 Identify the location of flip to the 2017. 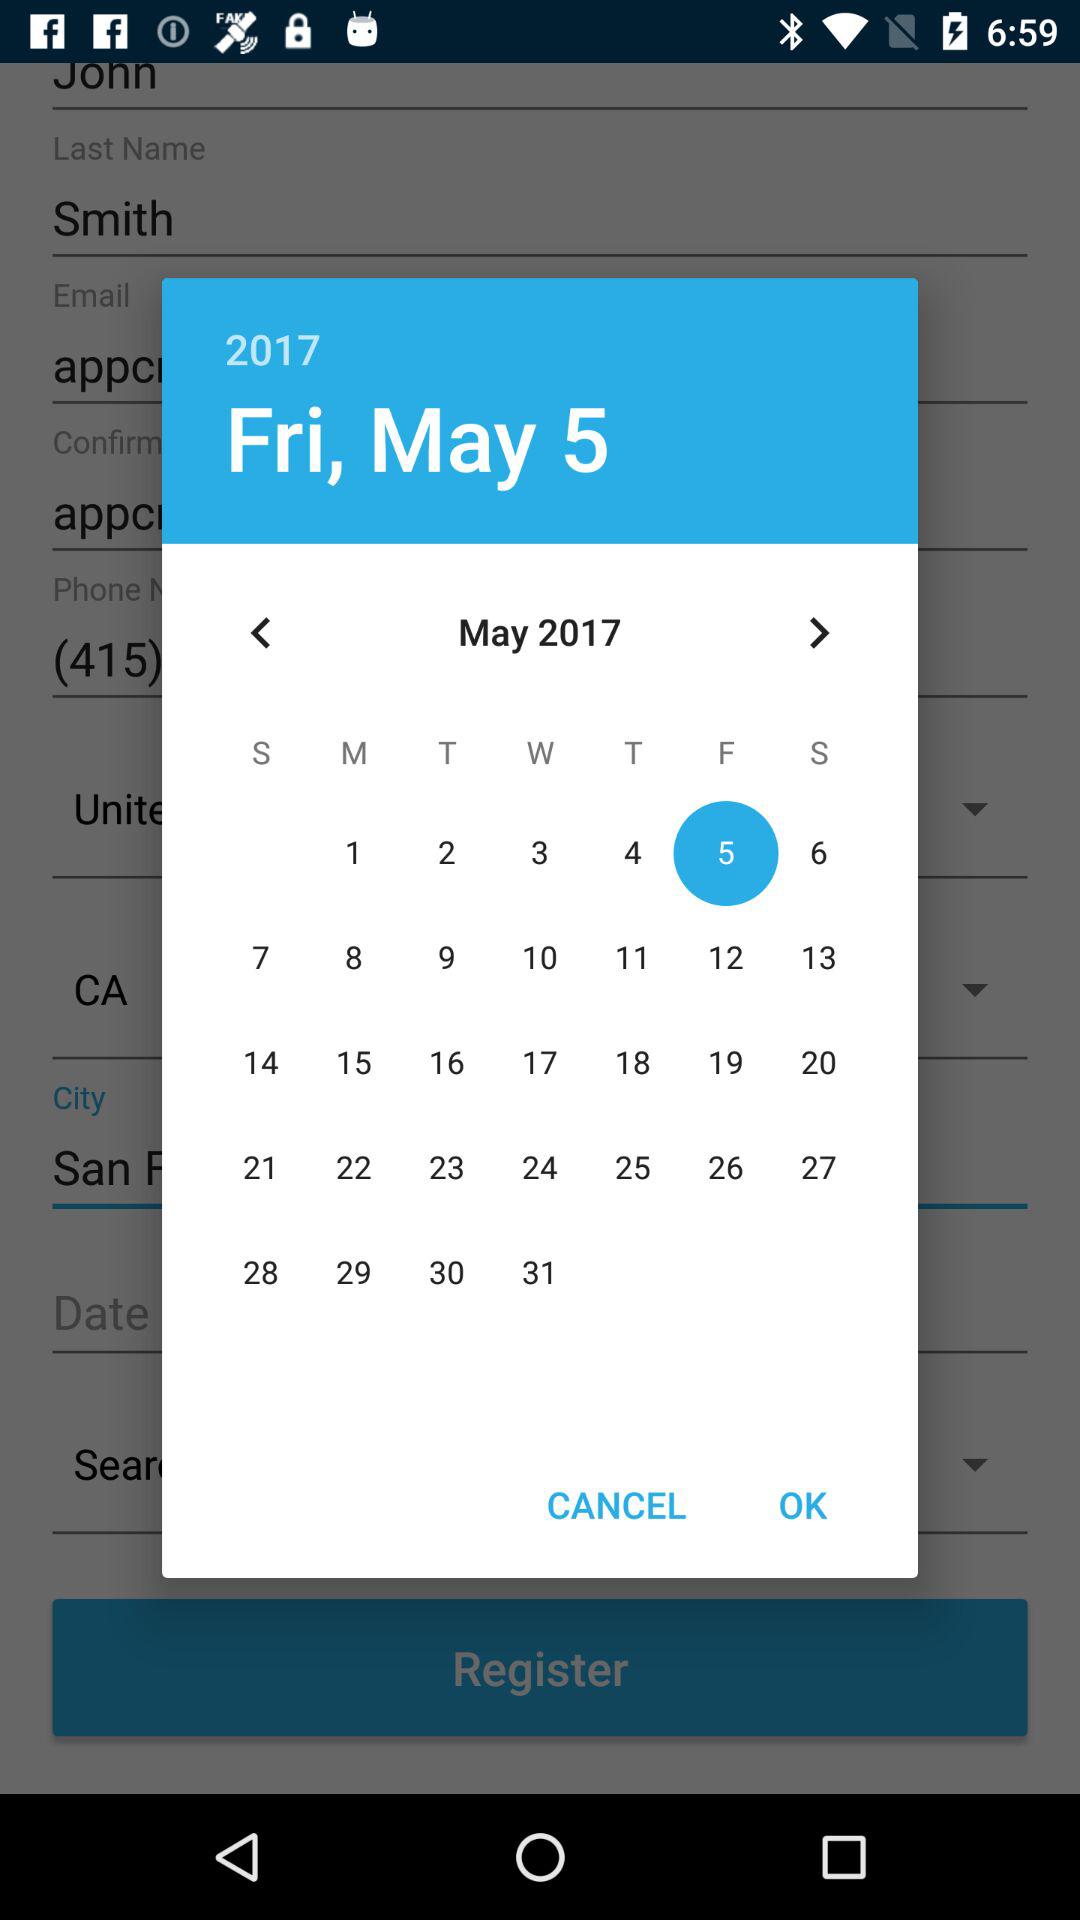
(540, 328).